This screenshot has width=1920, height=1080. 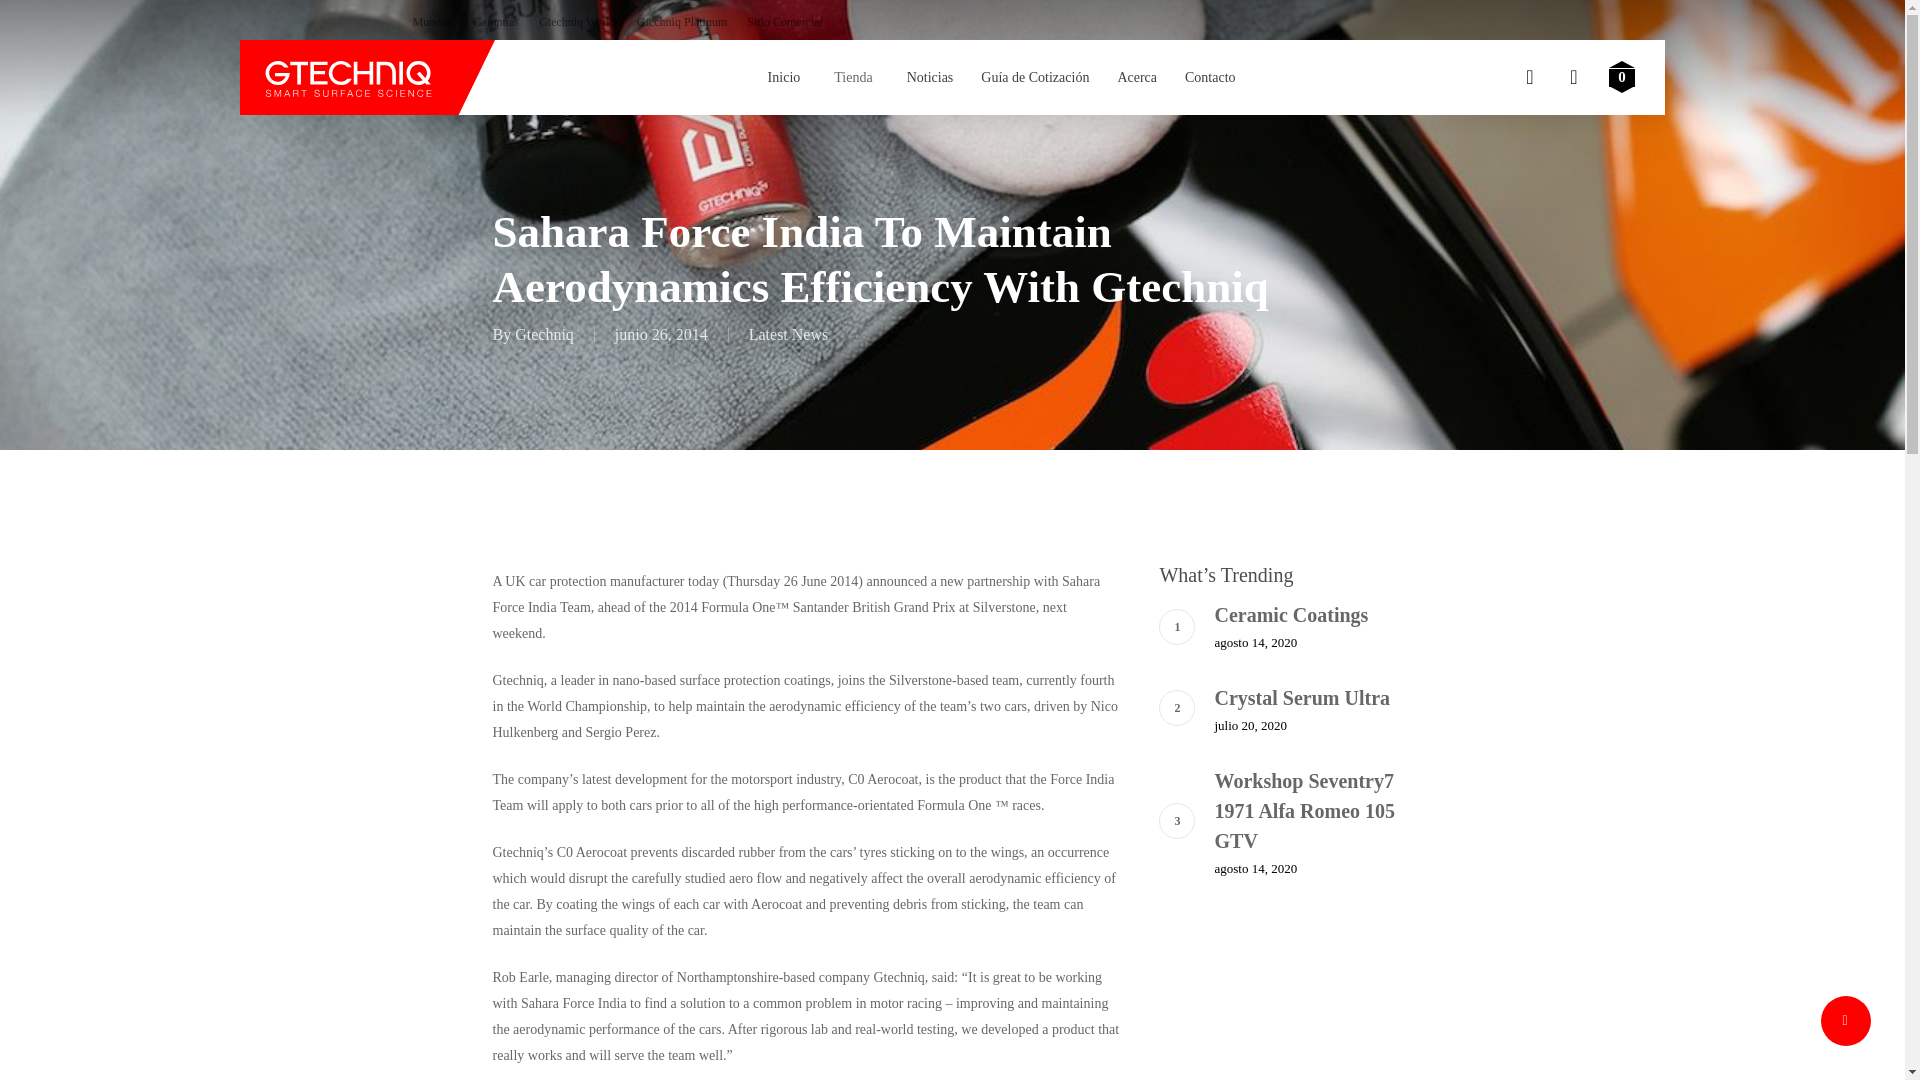 I want to click on Gtechniq Works, so click(x=578, y=20).